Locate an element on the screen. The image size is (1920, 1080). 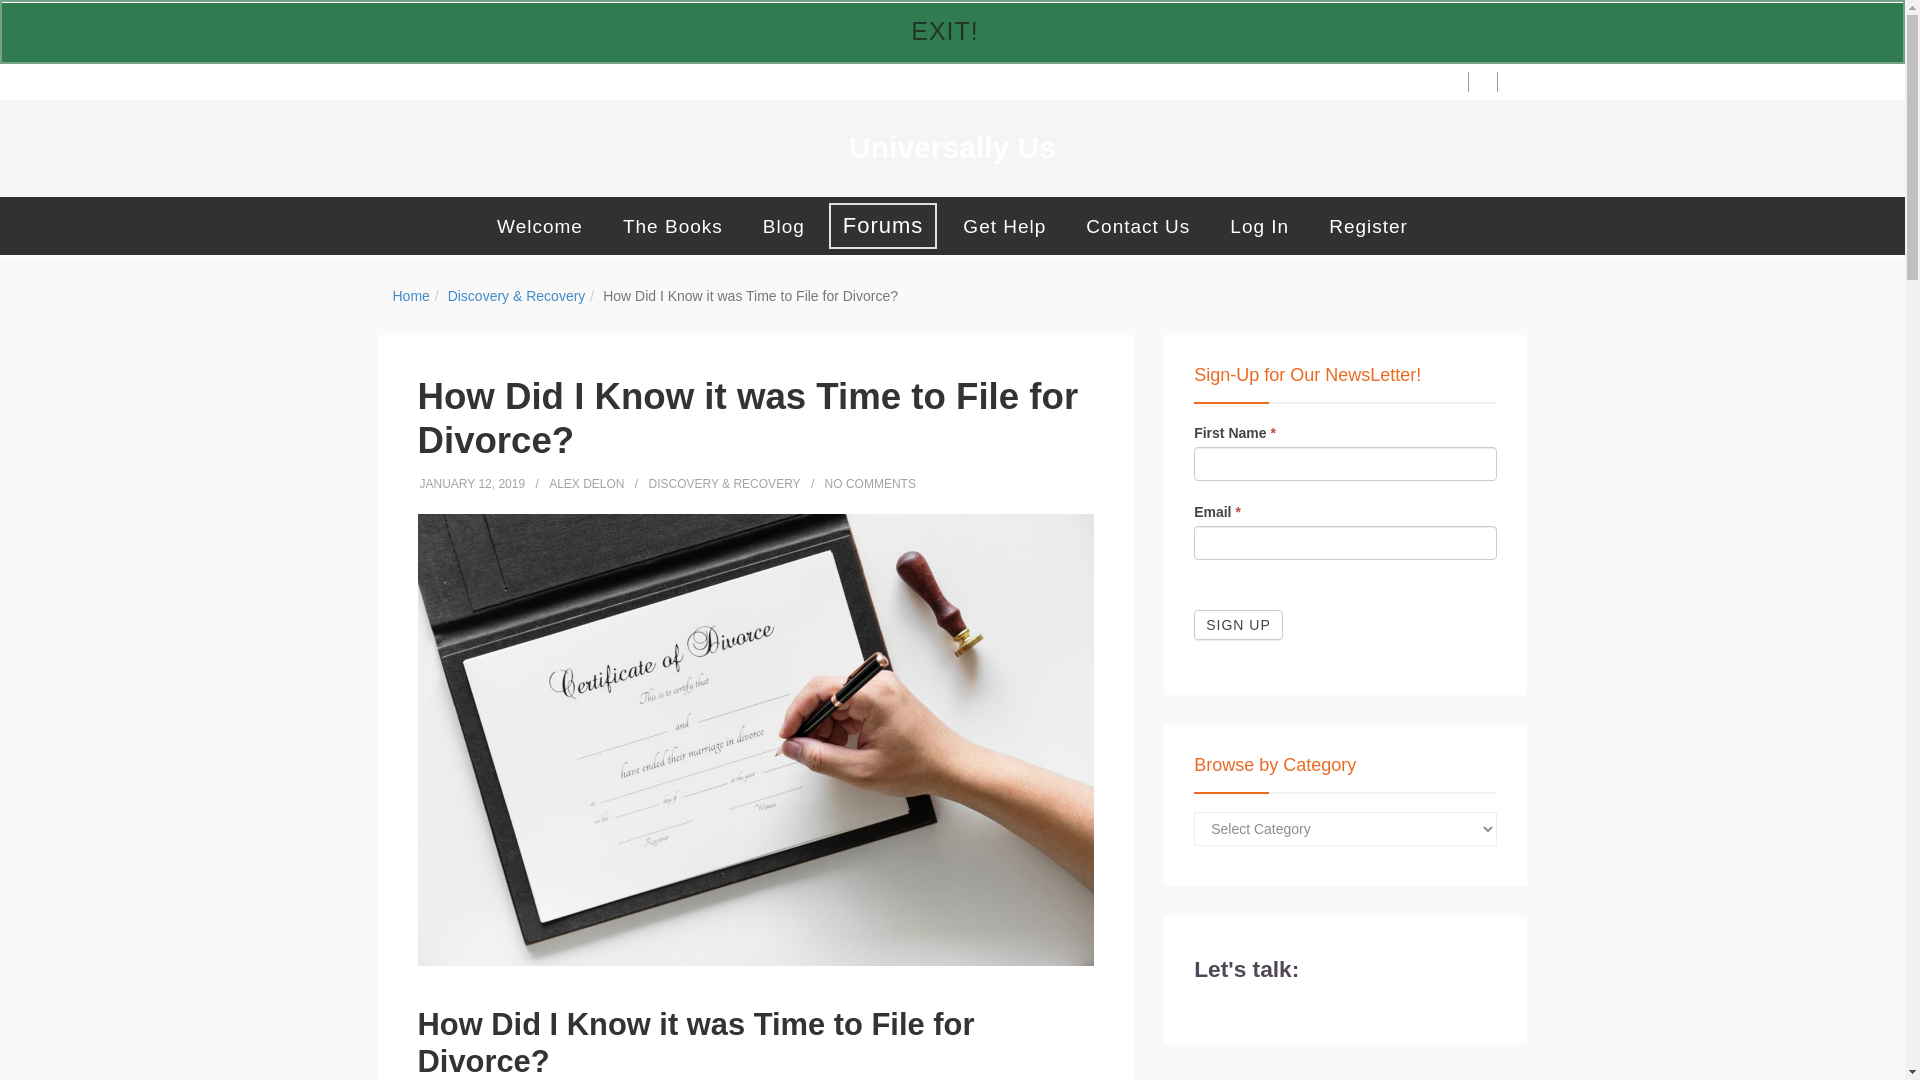
ALEX DELON is located at coordinates (586, 484).